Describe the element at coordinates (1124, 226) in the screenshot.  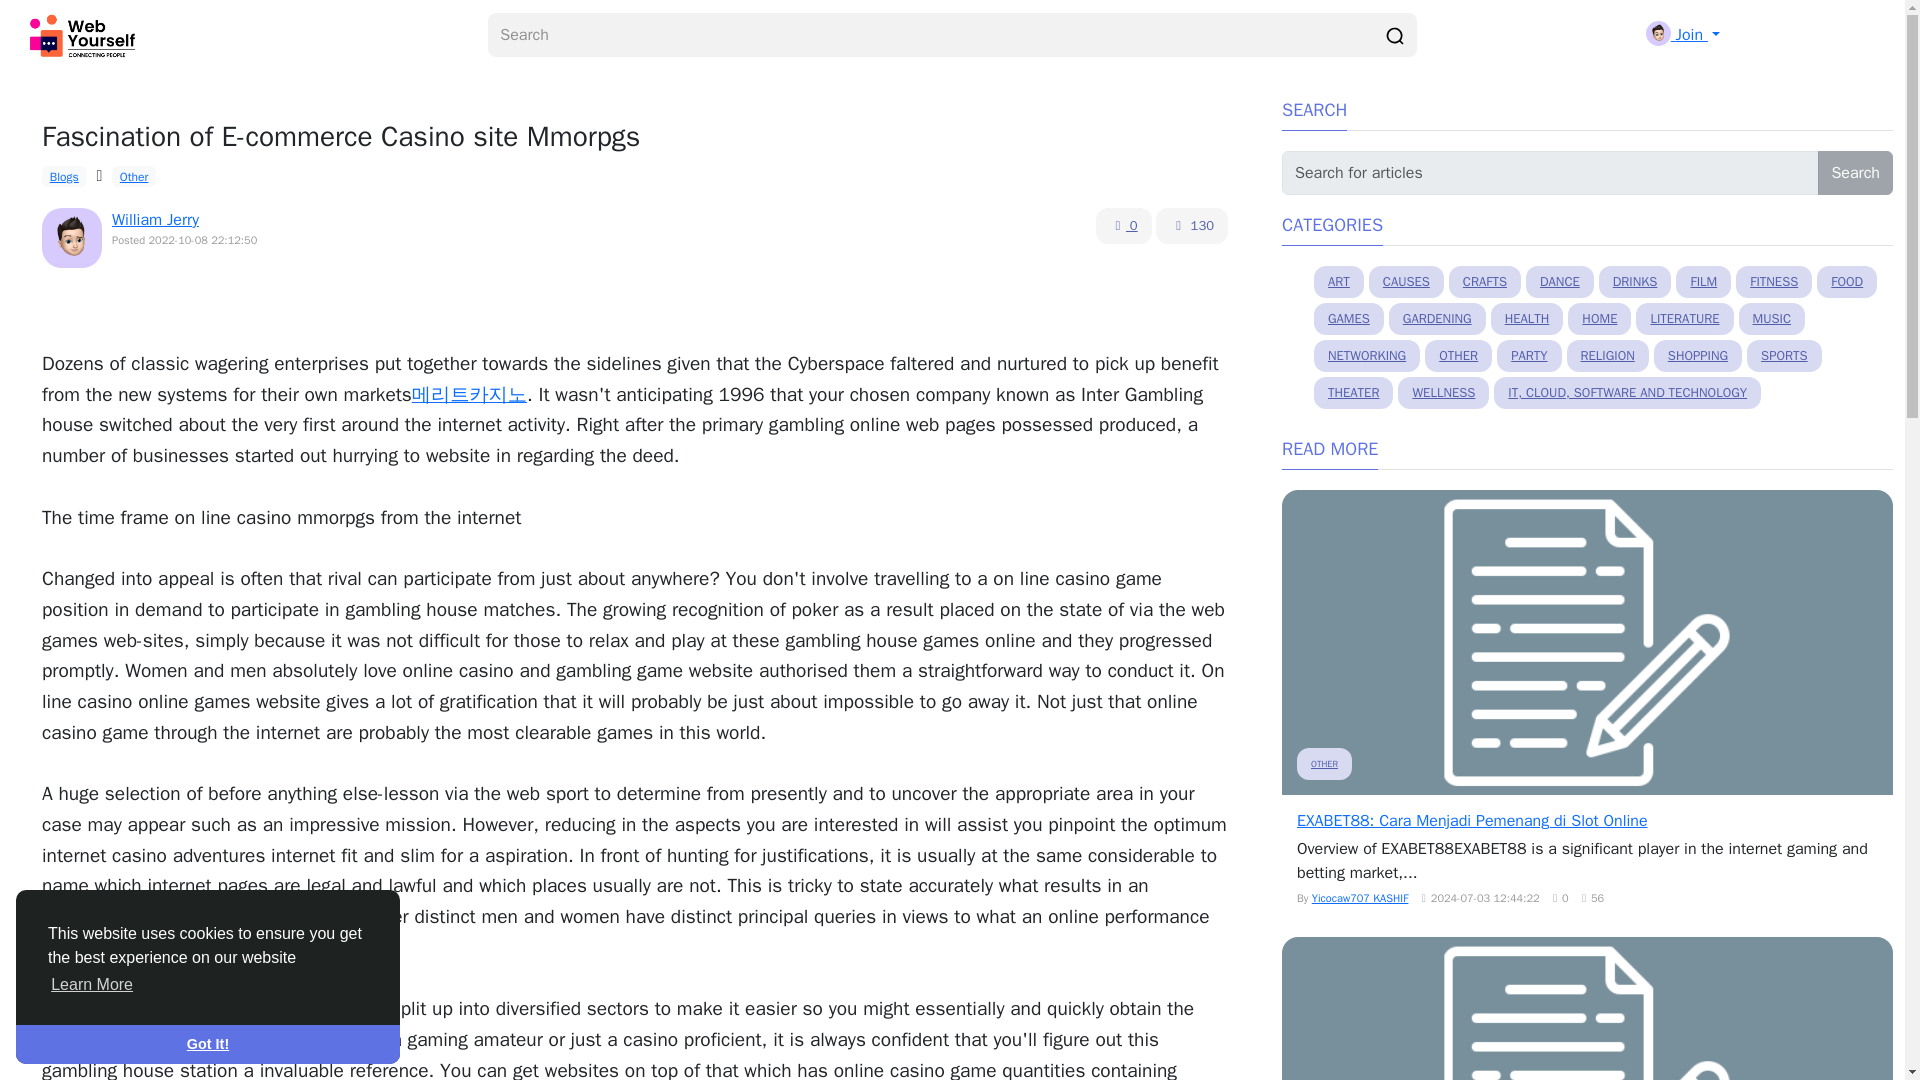
I see `0` at that location.